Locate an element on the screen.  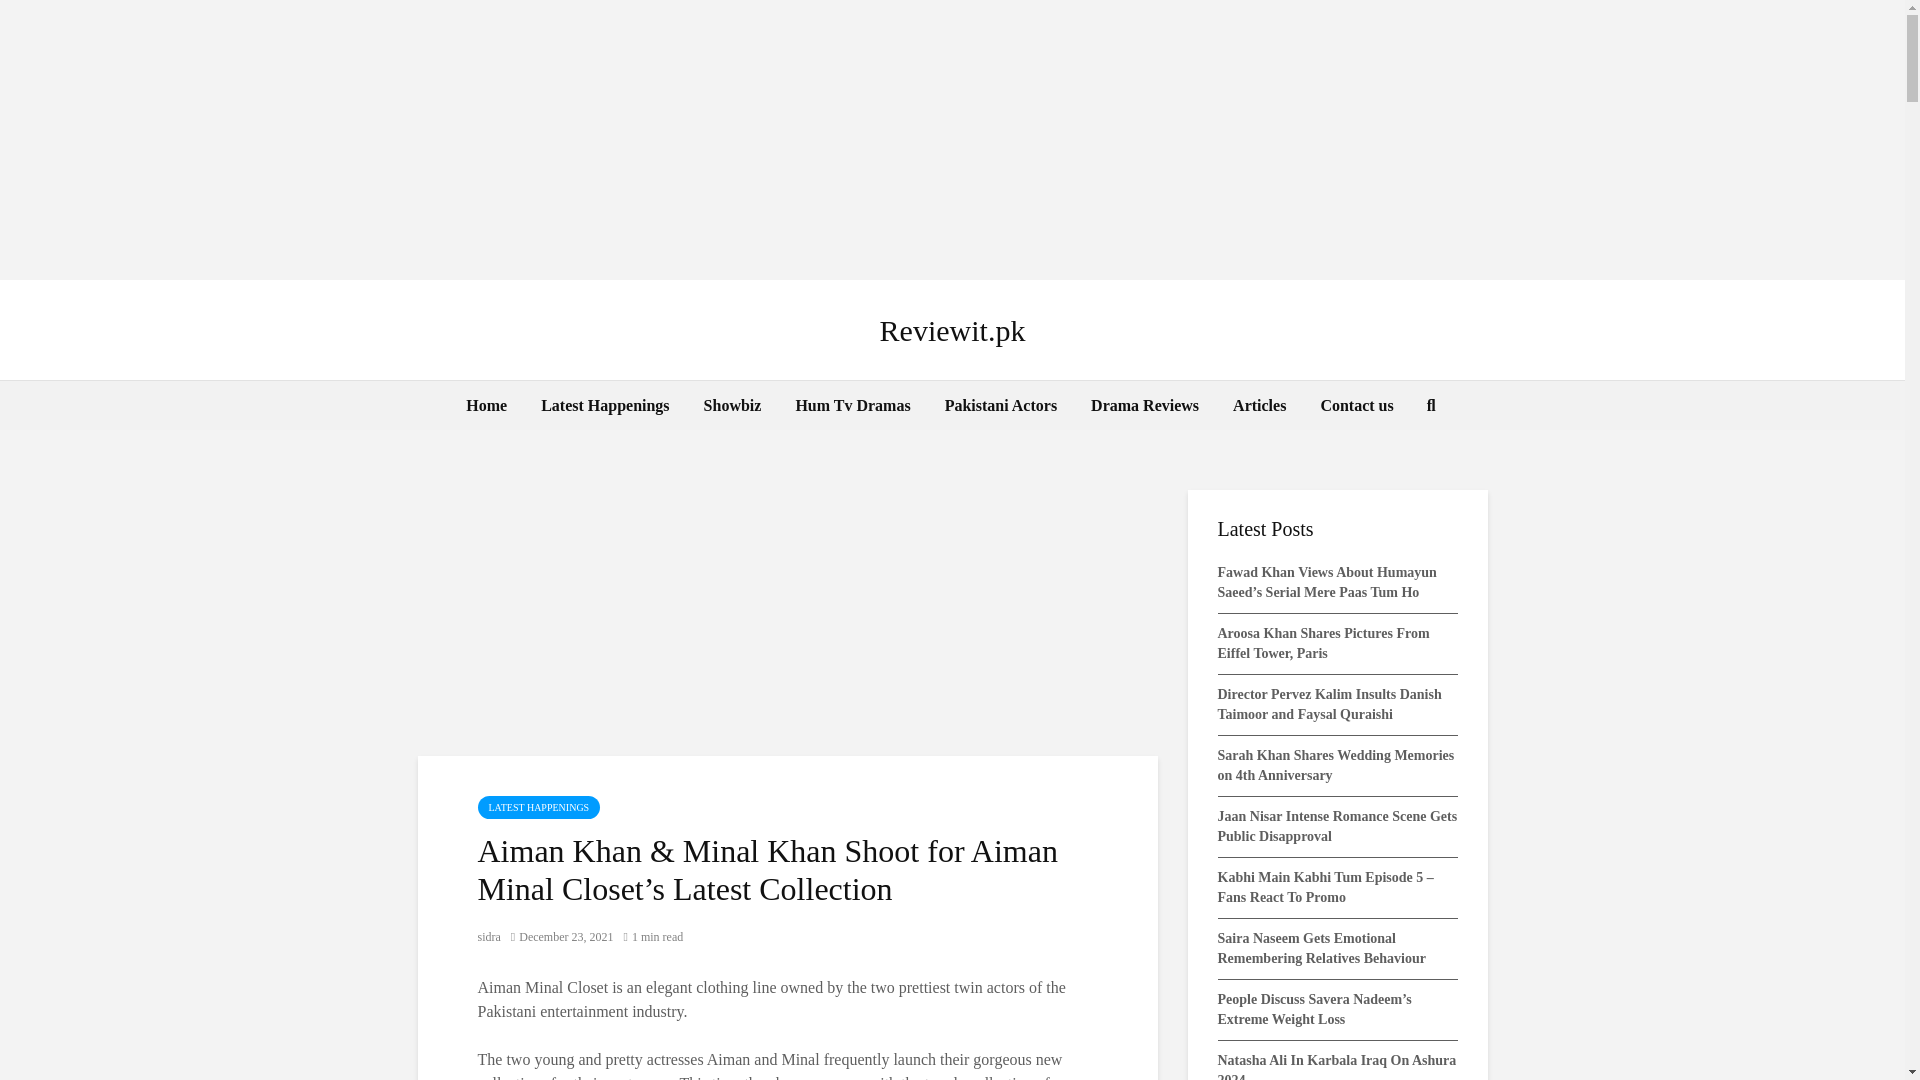
Hum Tv Dramas is located at coordinates (852, 406).